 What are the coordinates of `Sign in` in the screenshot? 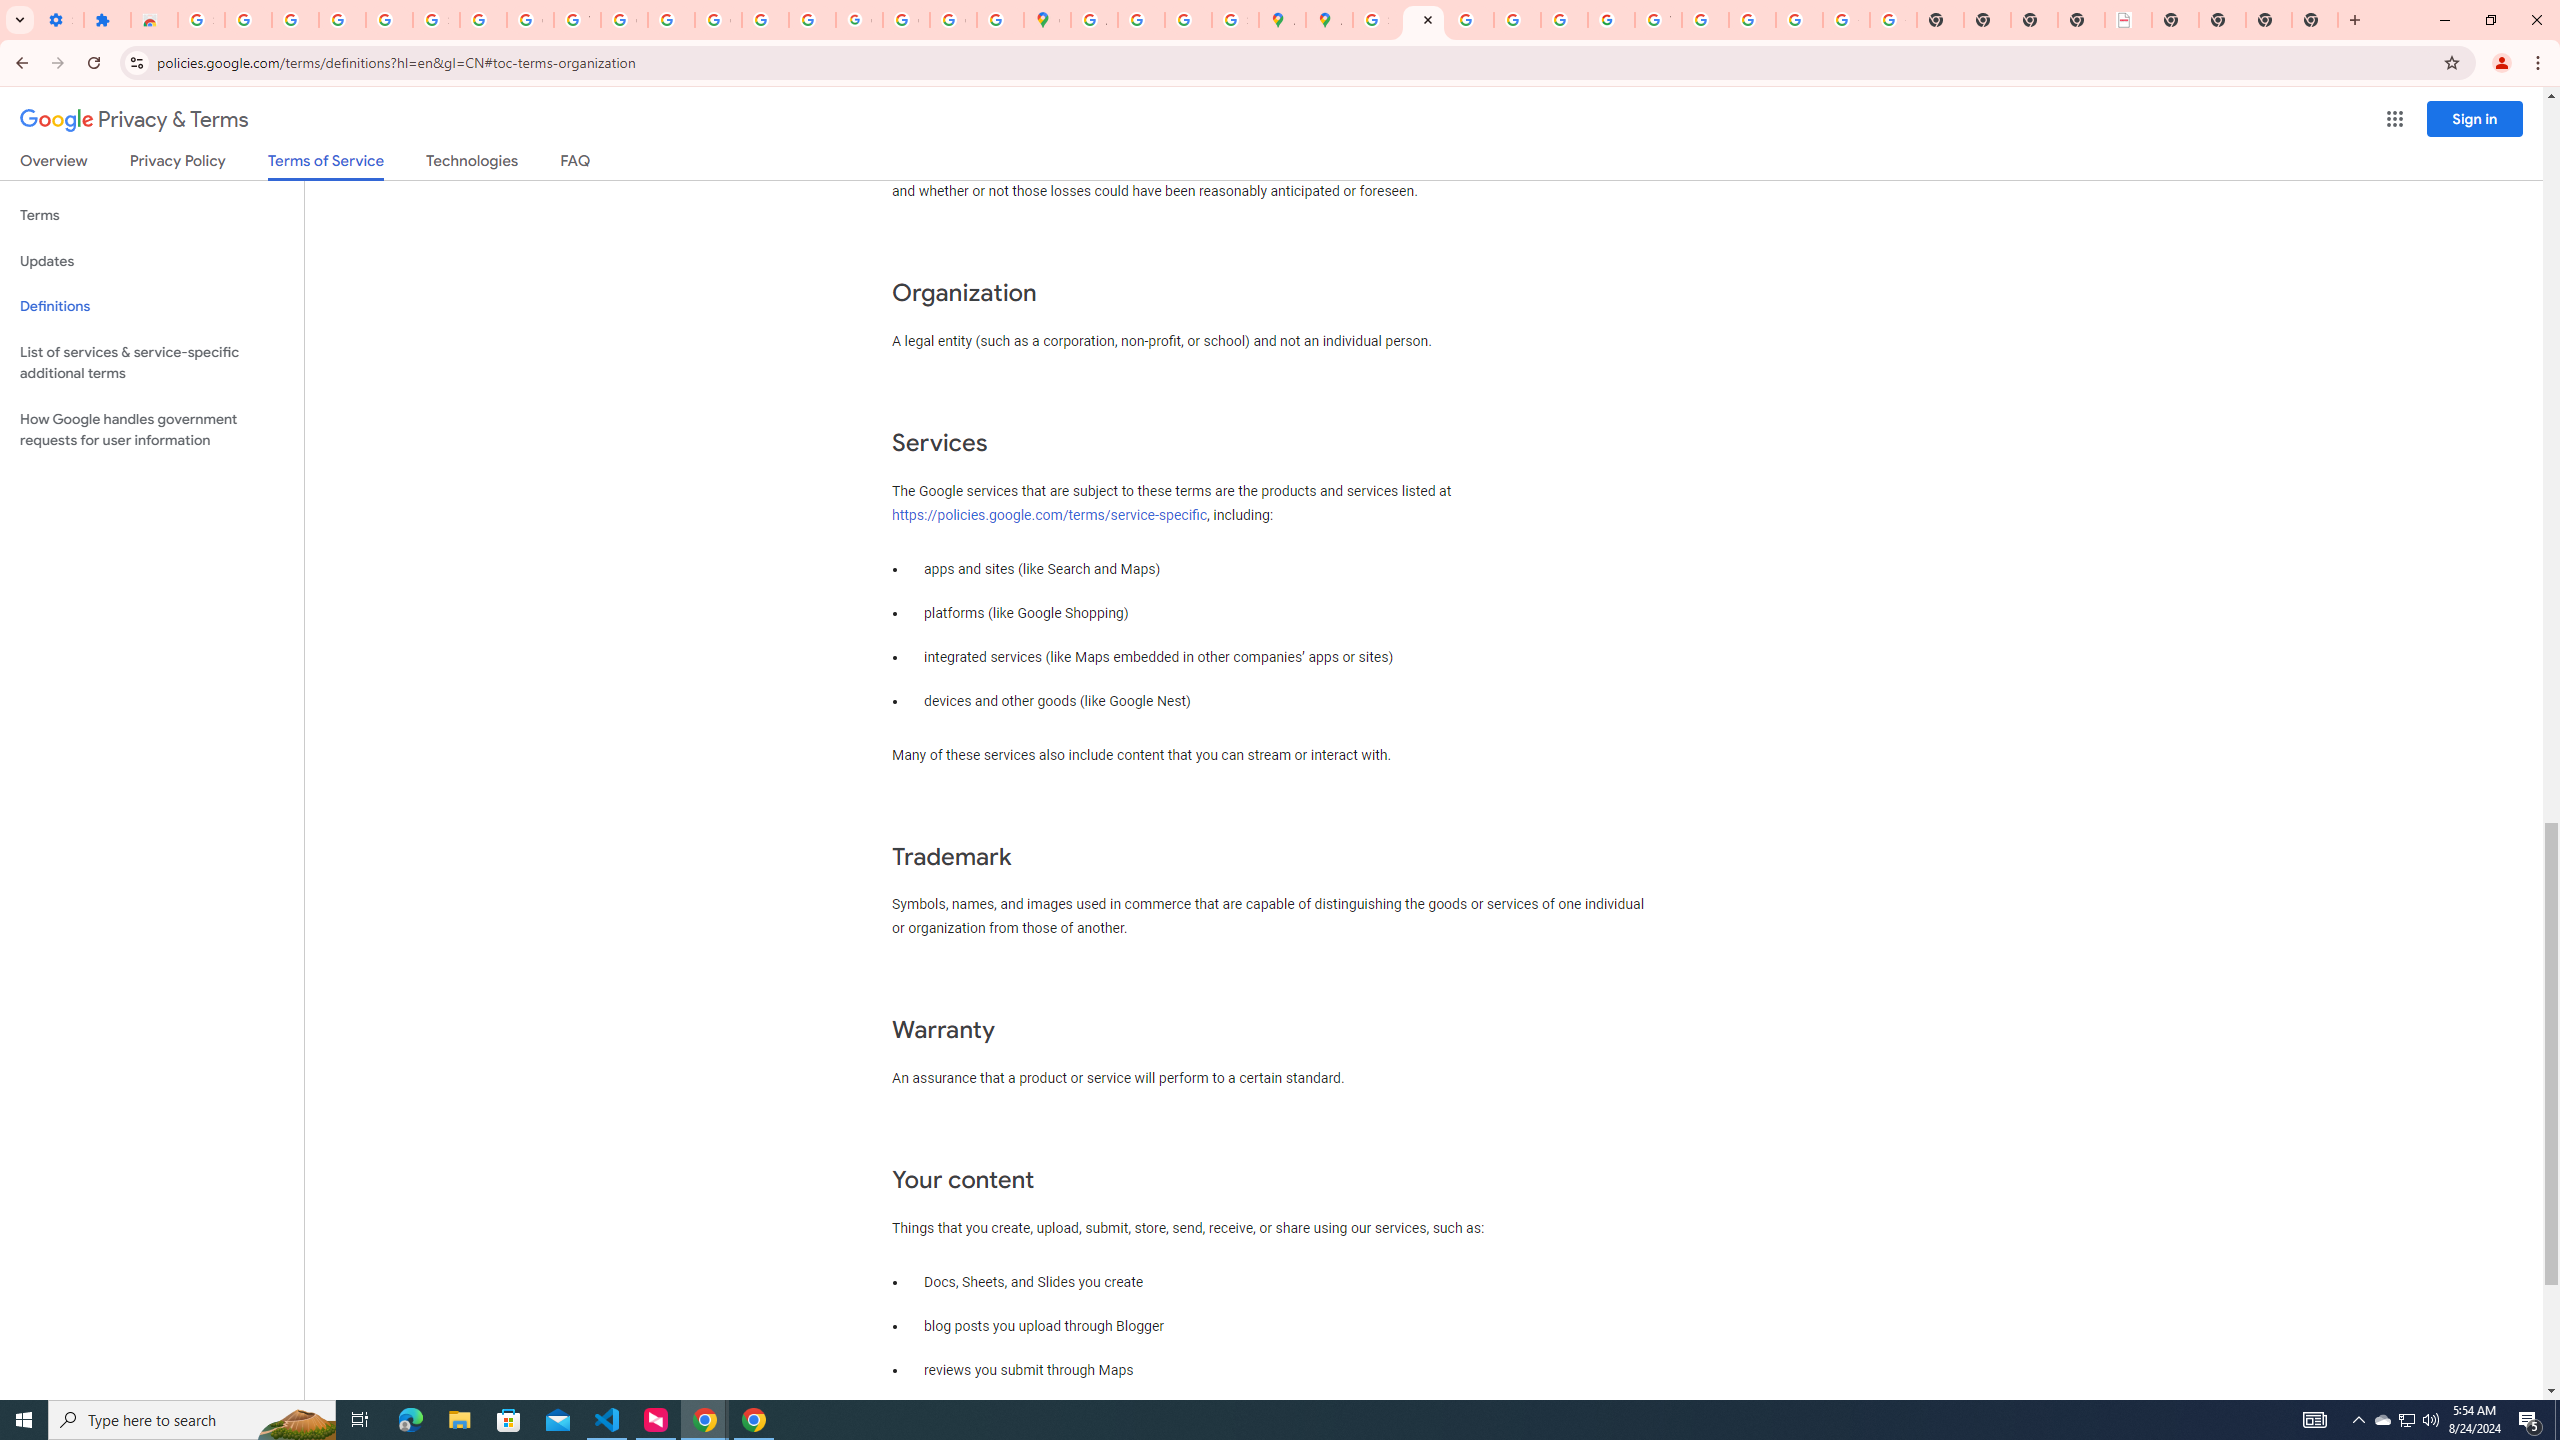 It's located at (2475, 118).